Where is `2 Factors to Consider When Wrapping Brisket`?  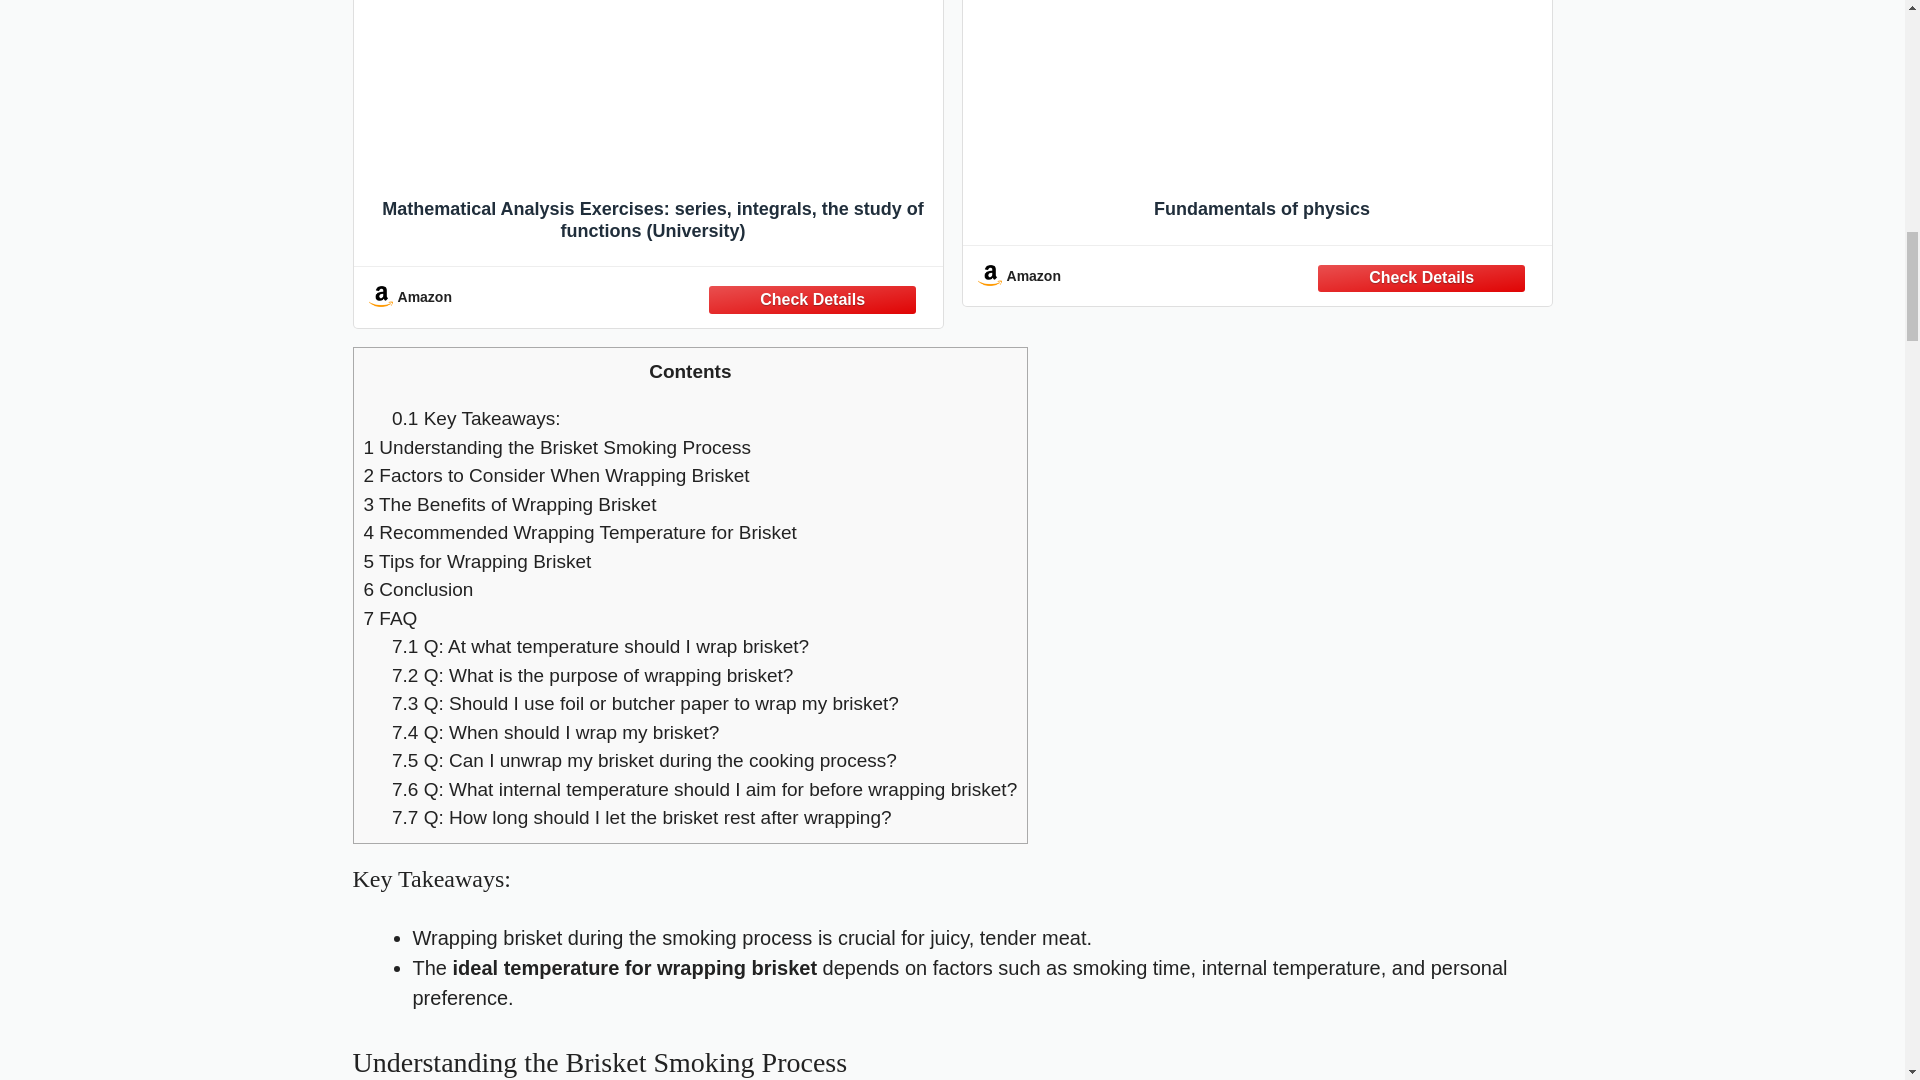
2 Factors to Consider When Wrapping Brisket is located at coordinates (557, 476).